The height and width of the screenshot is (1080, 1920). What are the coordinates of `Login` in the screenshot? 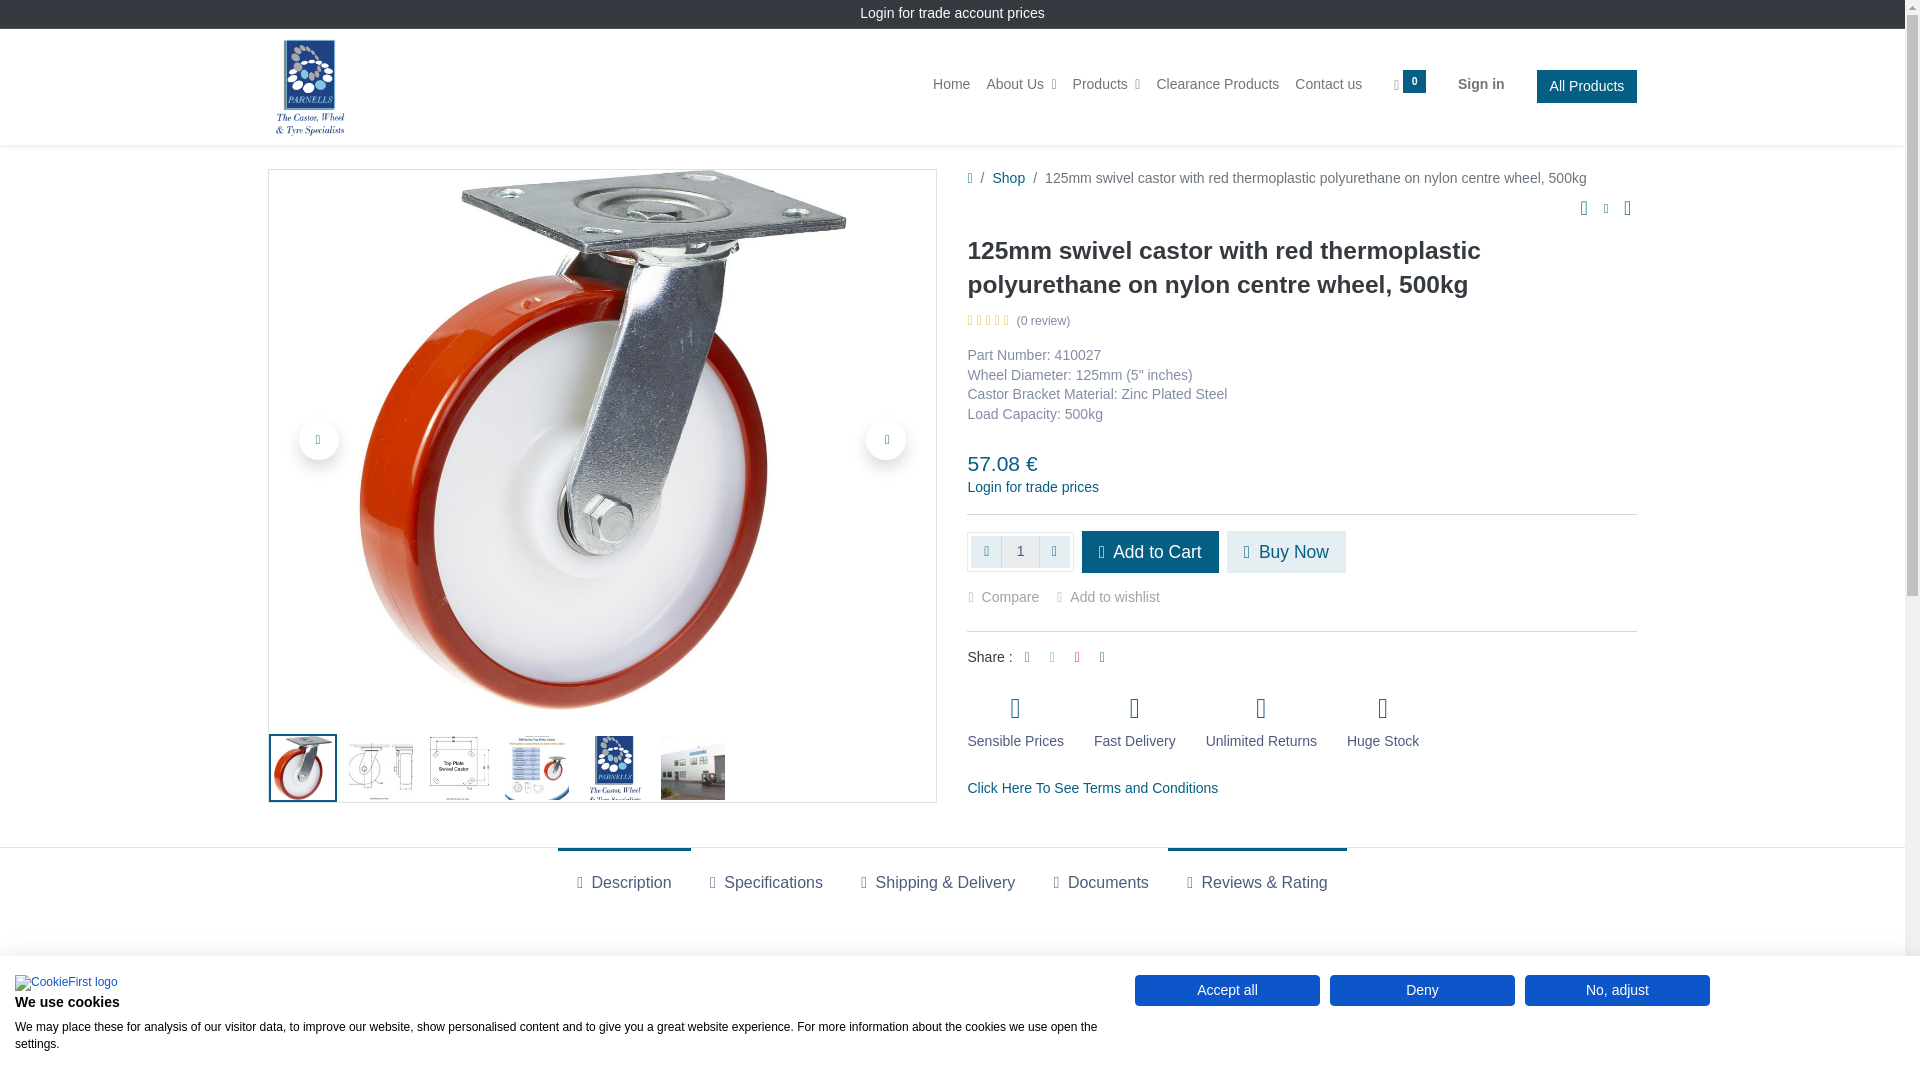 It's located at (877, 12).